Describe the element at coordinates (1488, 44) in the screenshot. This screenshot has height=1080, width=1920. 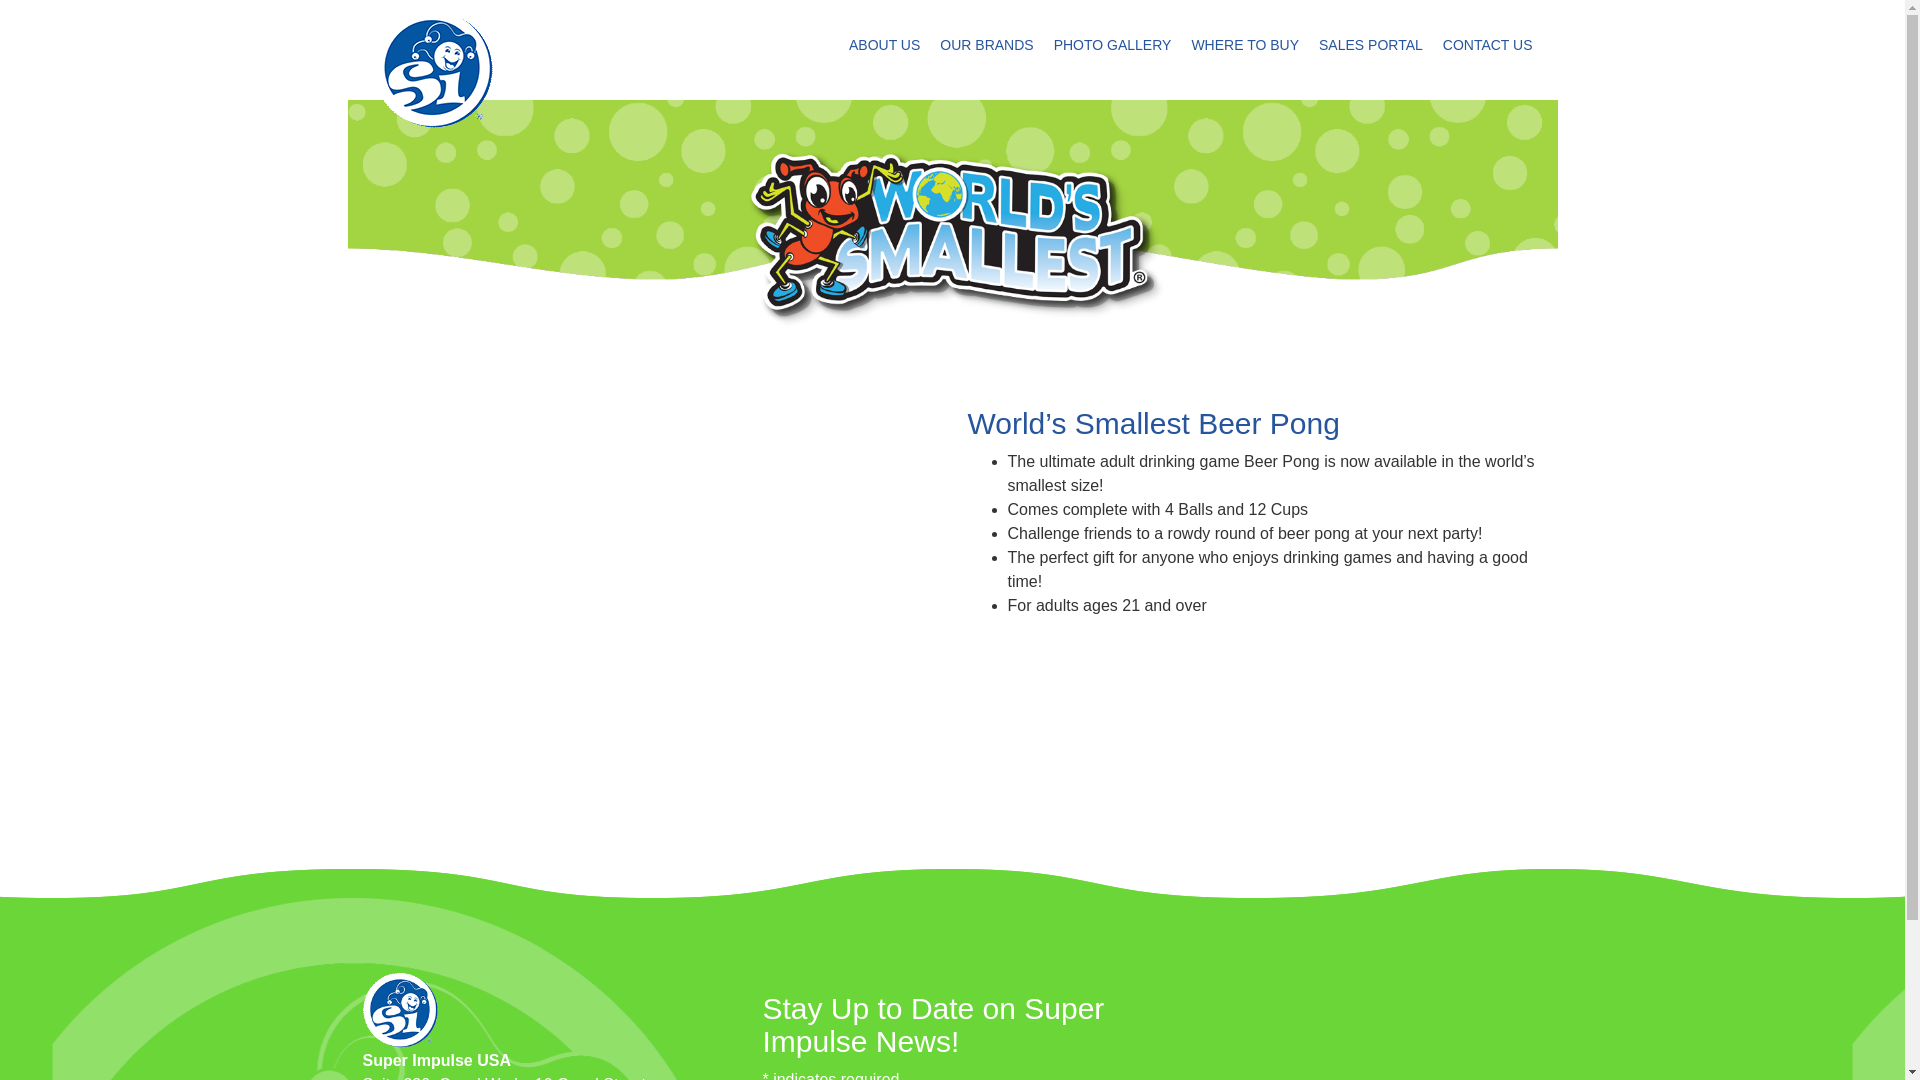
I see `CONTACT US` at that location.